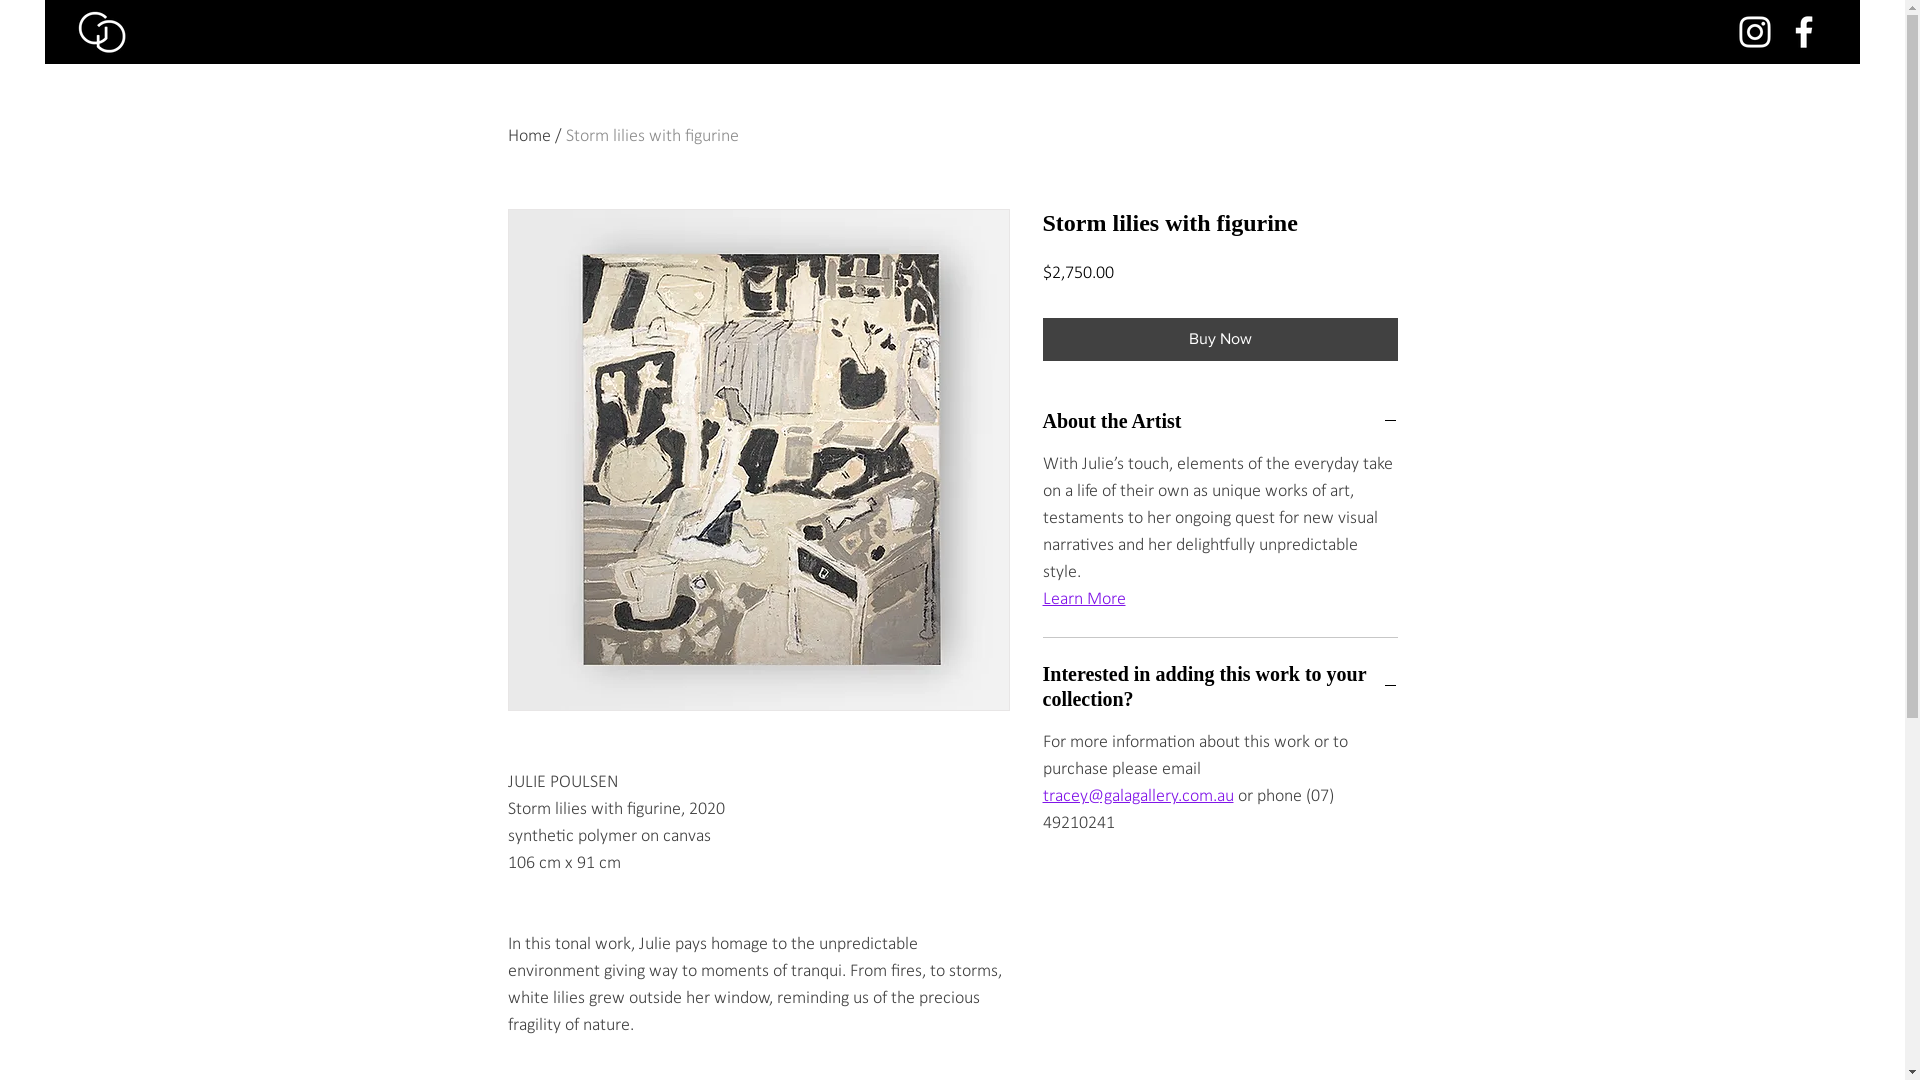 The width and height of the screenshot is (1920, 1080). Describe the element at coordinates (530, 136) in the screenshot. I see `Home` at that location.